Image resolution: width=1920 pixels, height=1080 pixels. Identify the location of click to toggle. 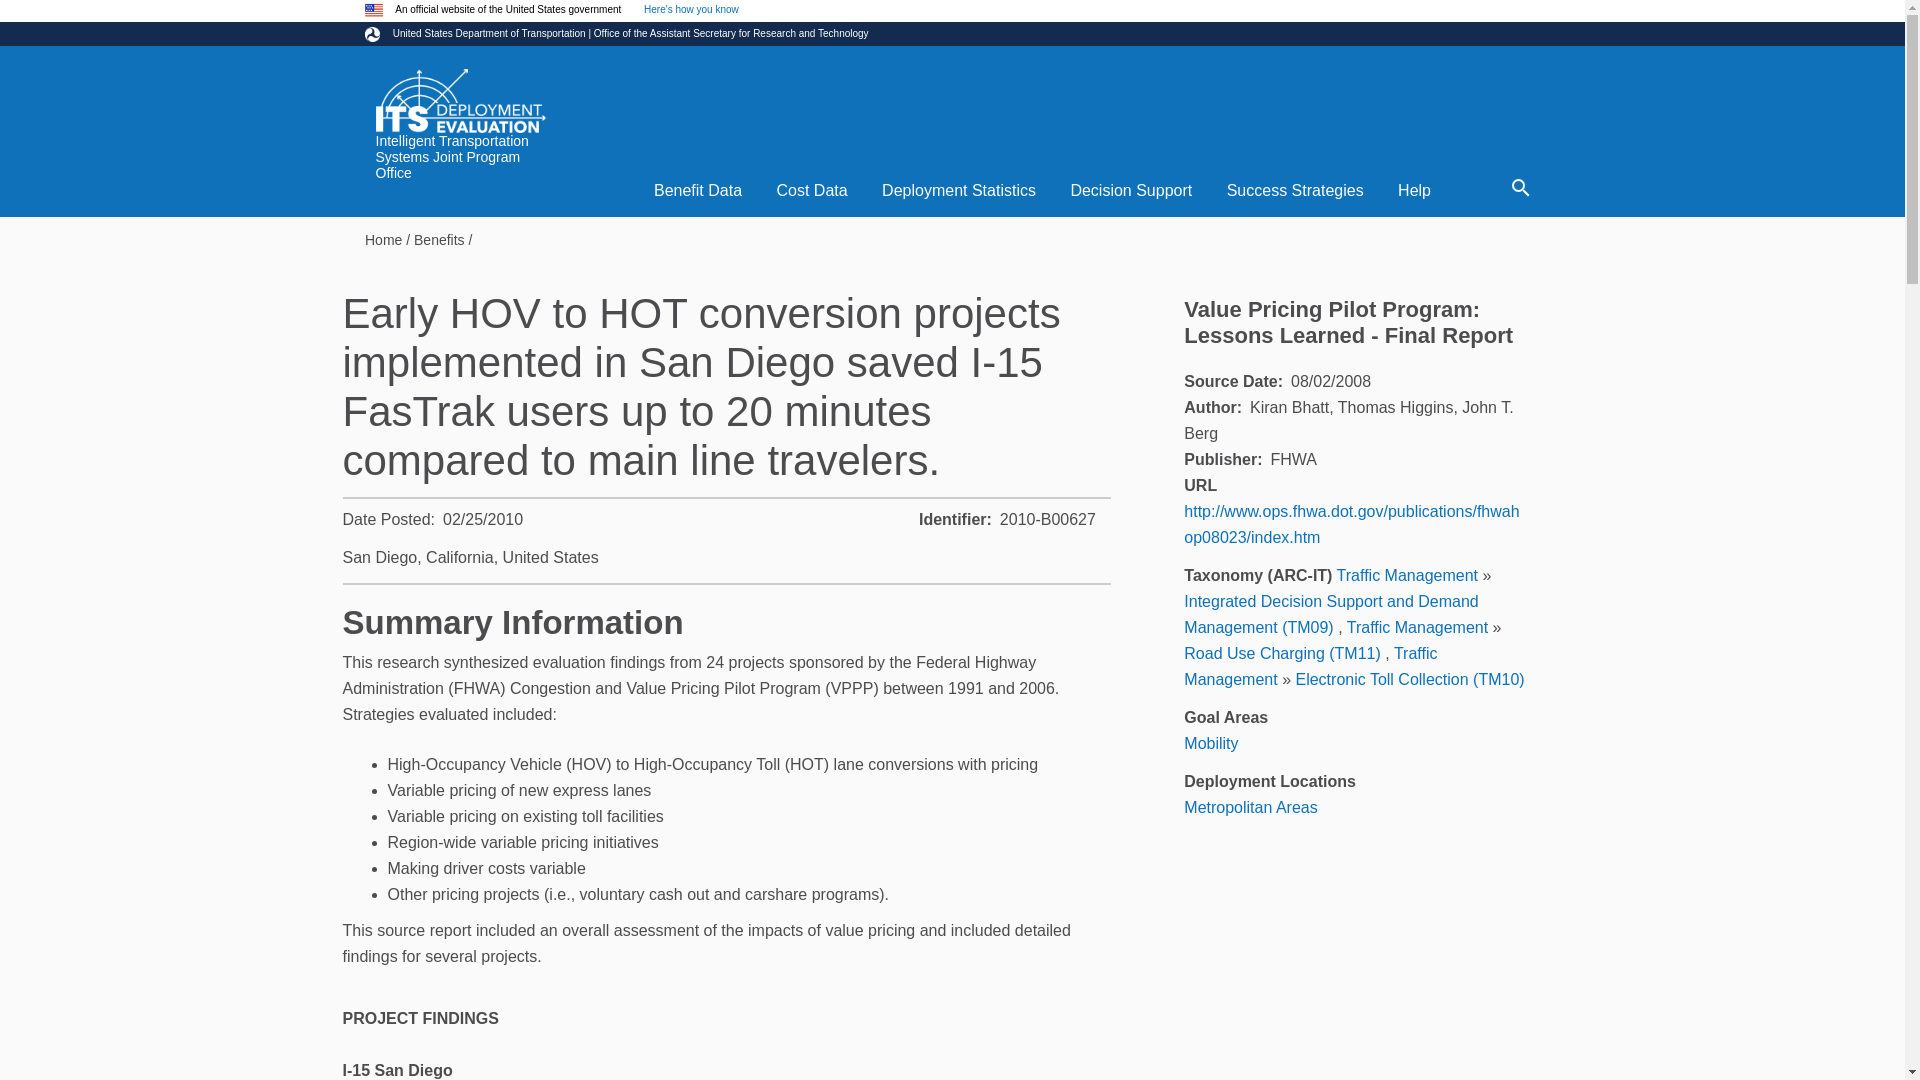
(691, 10).